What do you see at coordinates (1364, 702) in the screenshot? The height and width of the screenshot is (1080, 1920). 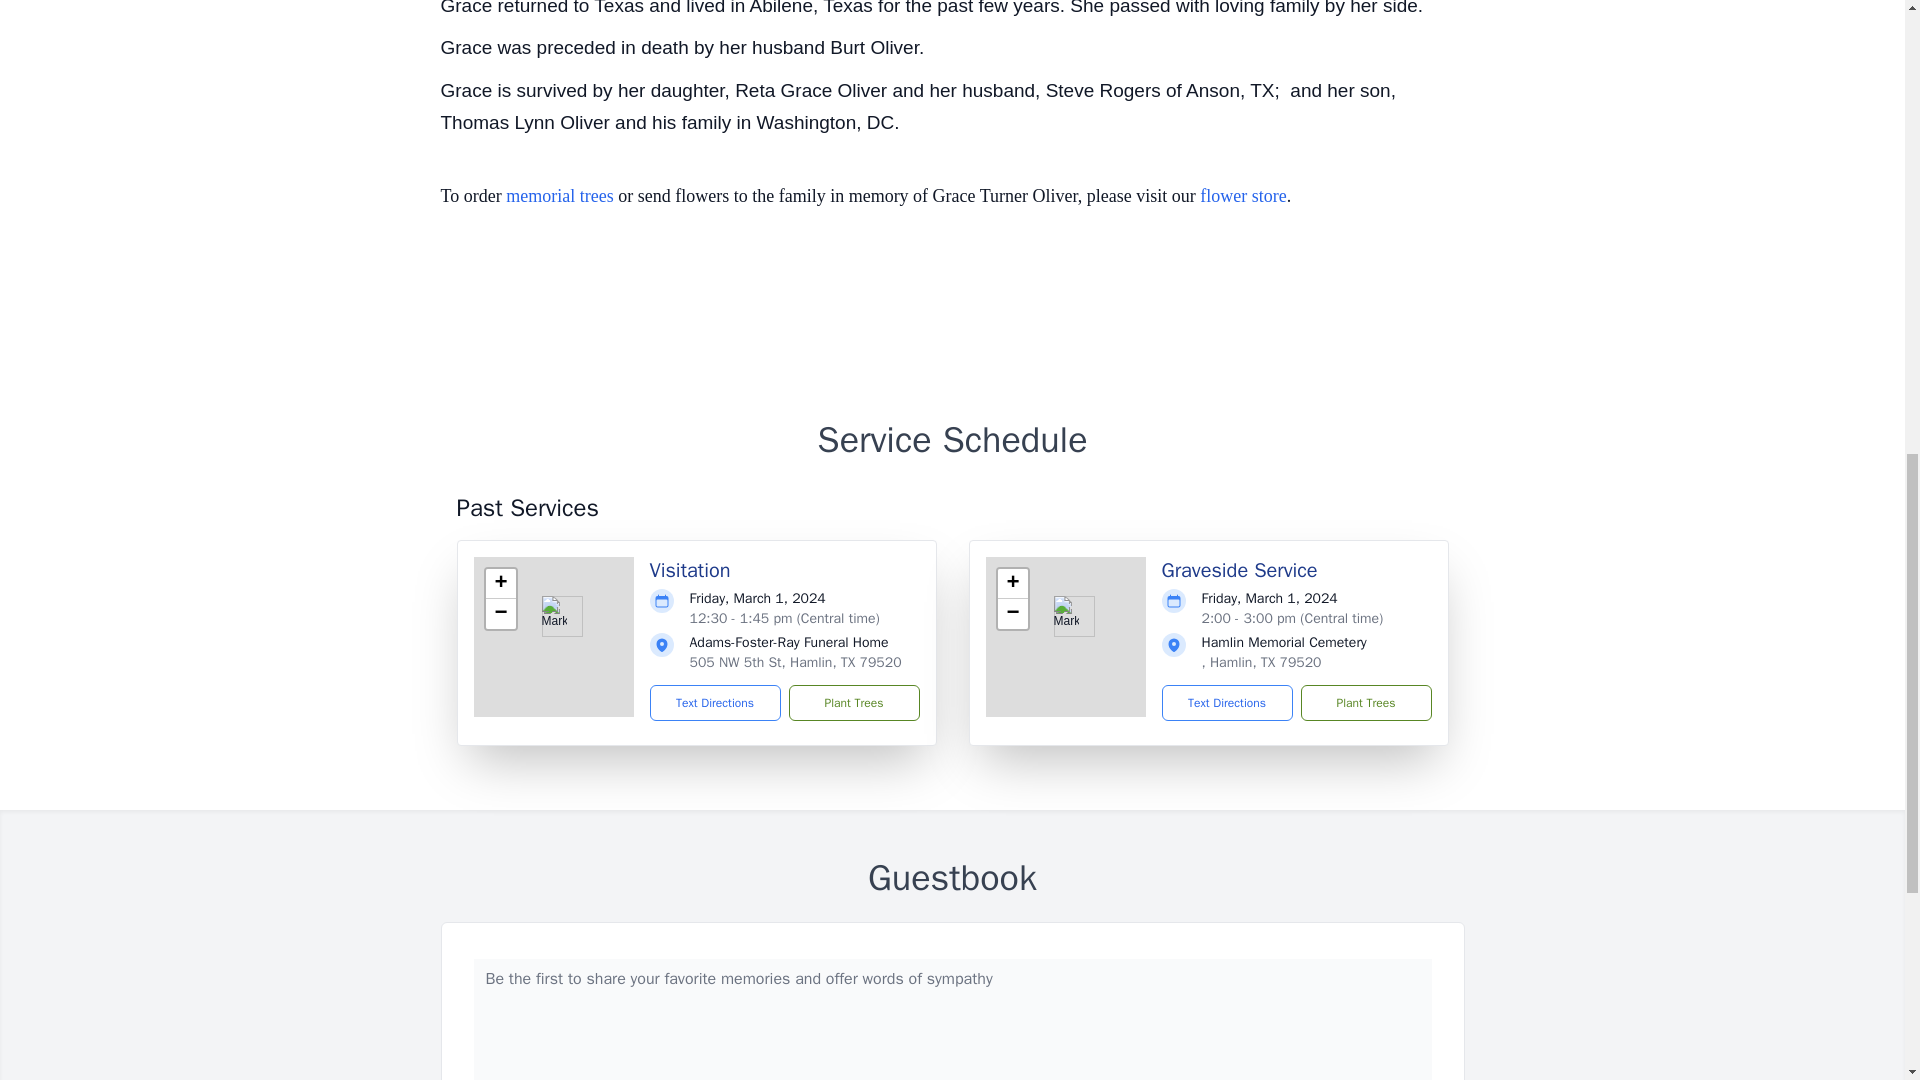 I see `Plant Trees` at bounding box center [1364, 702].